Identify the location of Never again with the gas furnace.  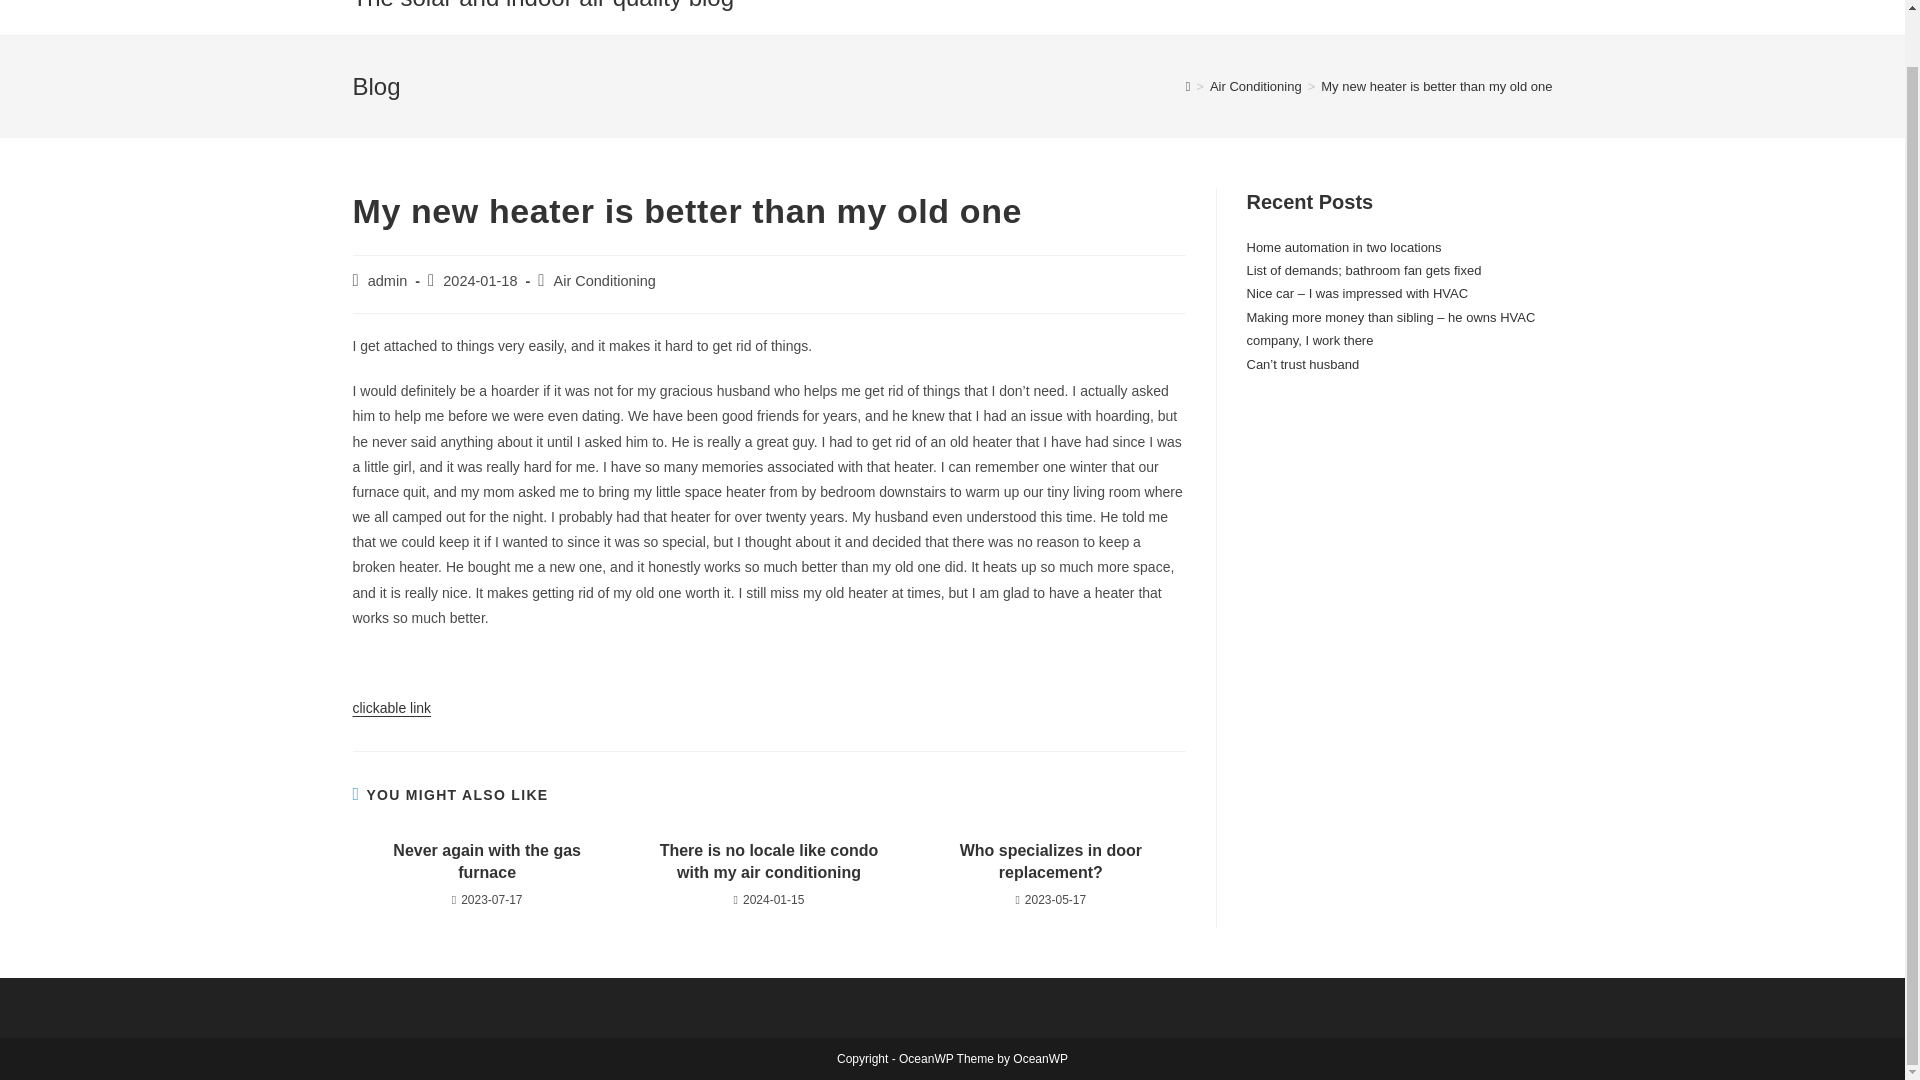
(486, 862).